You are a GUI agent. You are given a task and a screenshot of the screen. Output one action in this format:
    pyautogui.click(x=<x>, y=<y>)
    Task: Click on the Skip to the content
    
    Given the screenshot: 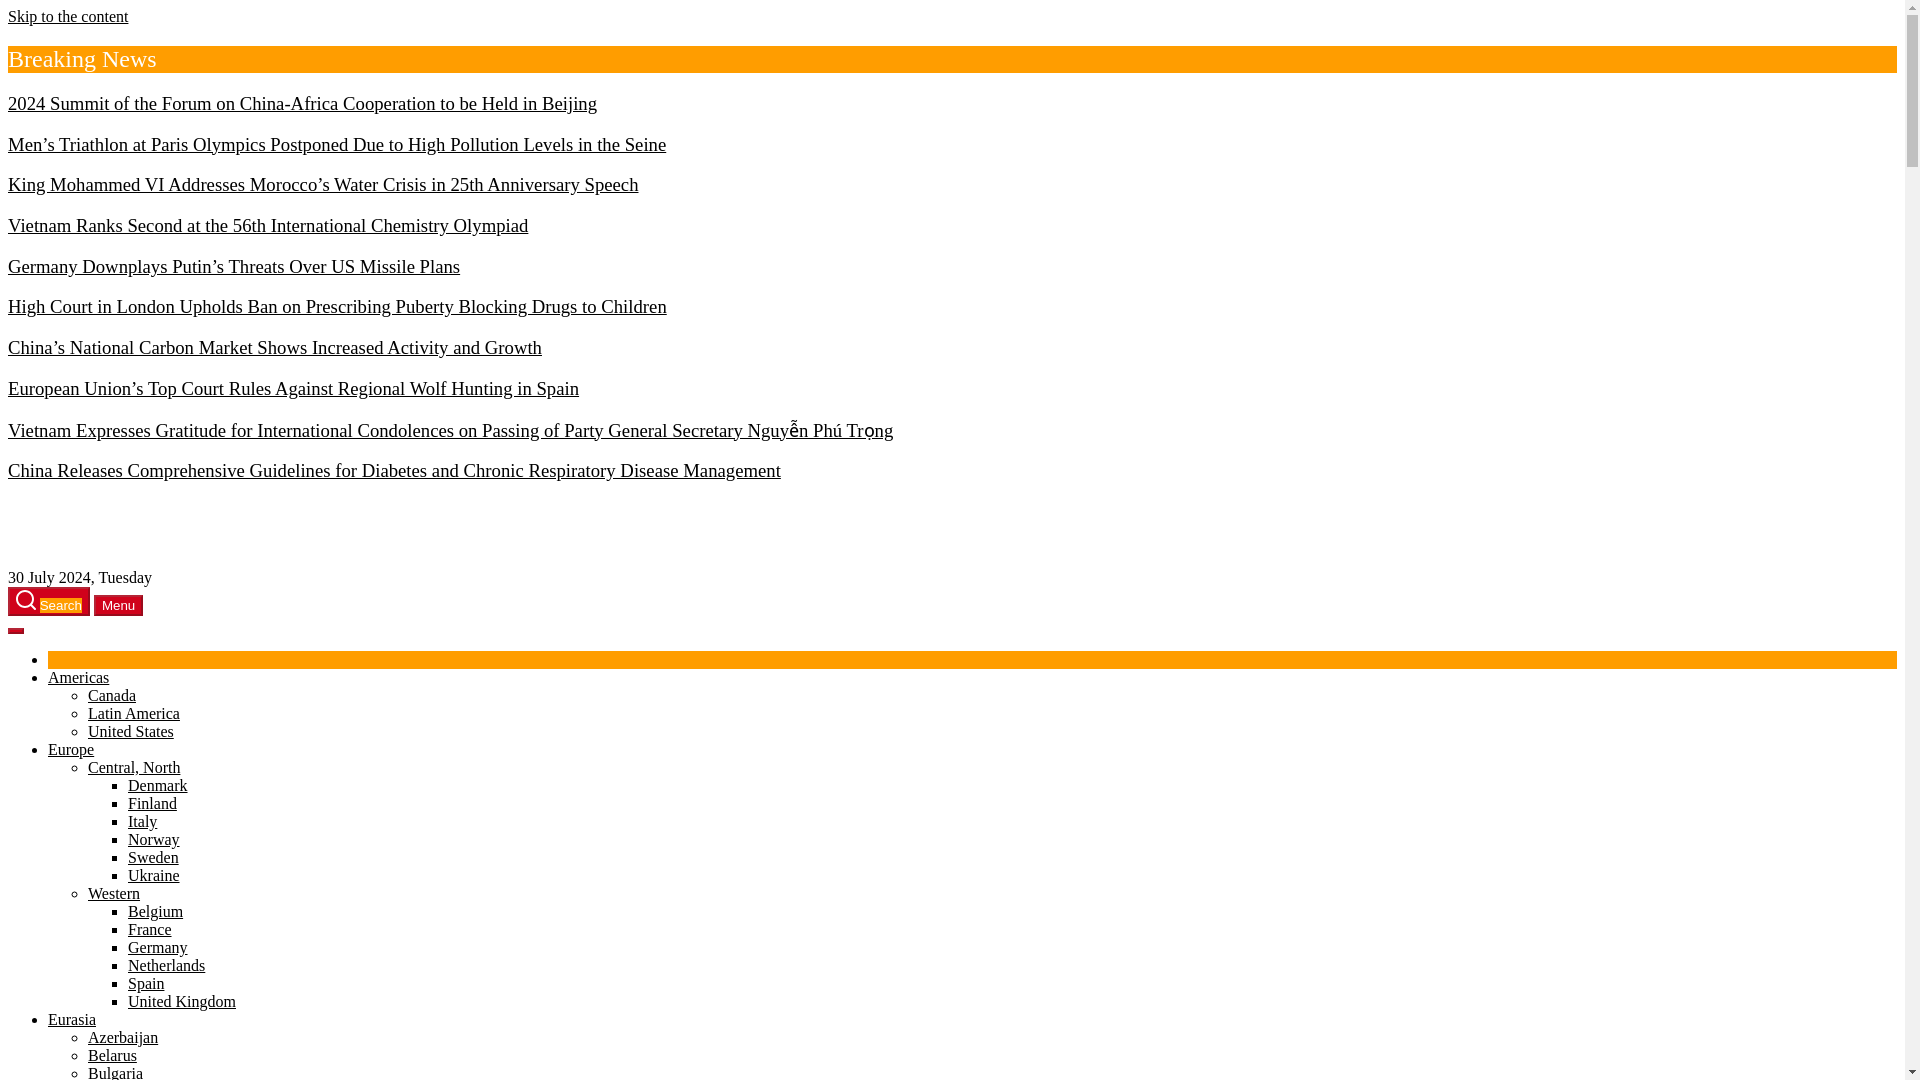 What is the action you would take?
    pyautogui.click(x=68, y=16)
    